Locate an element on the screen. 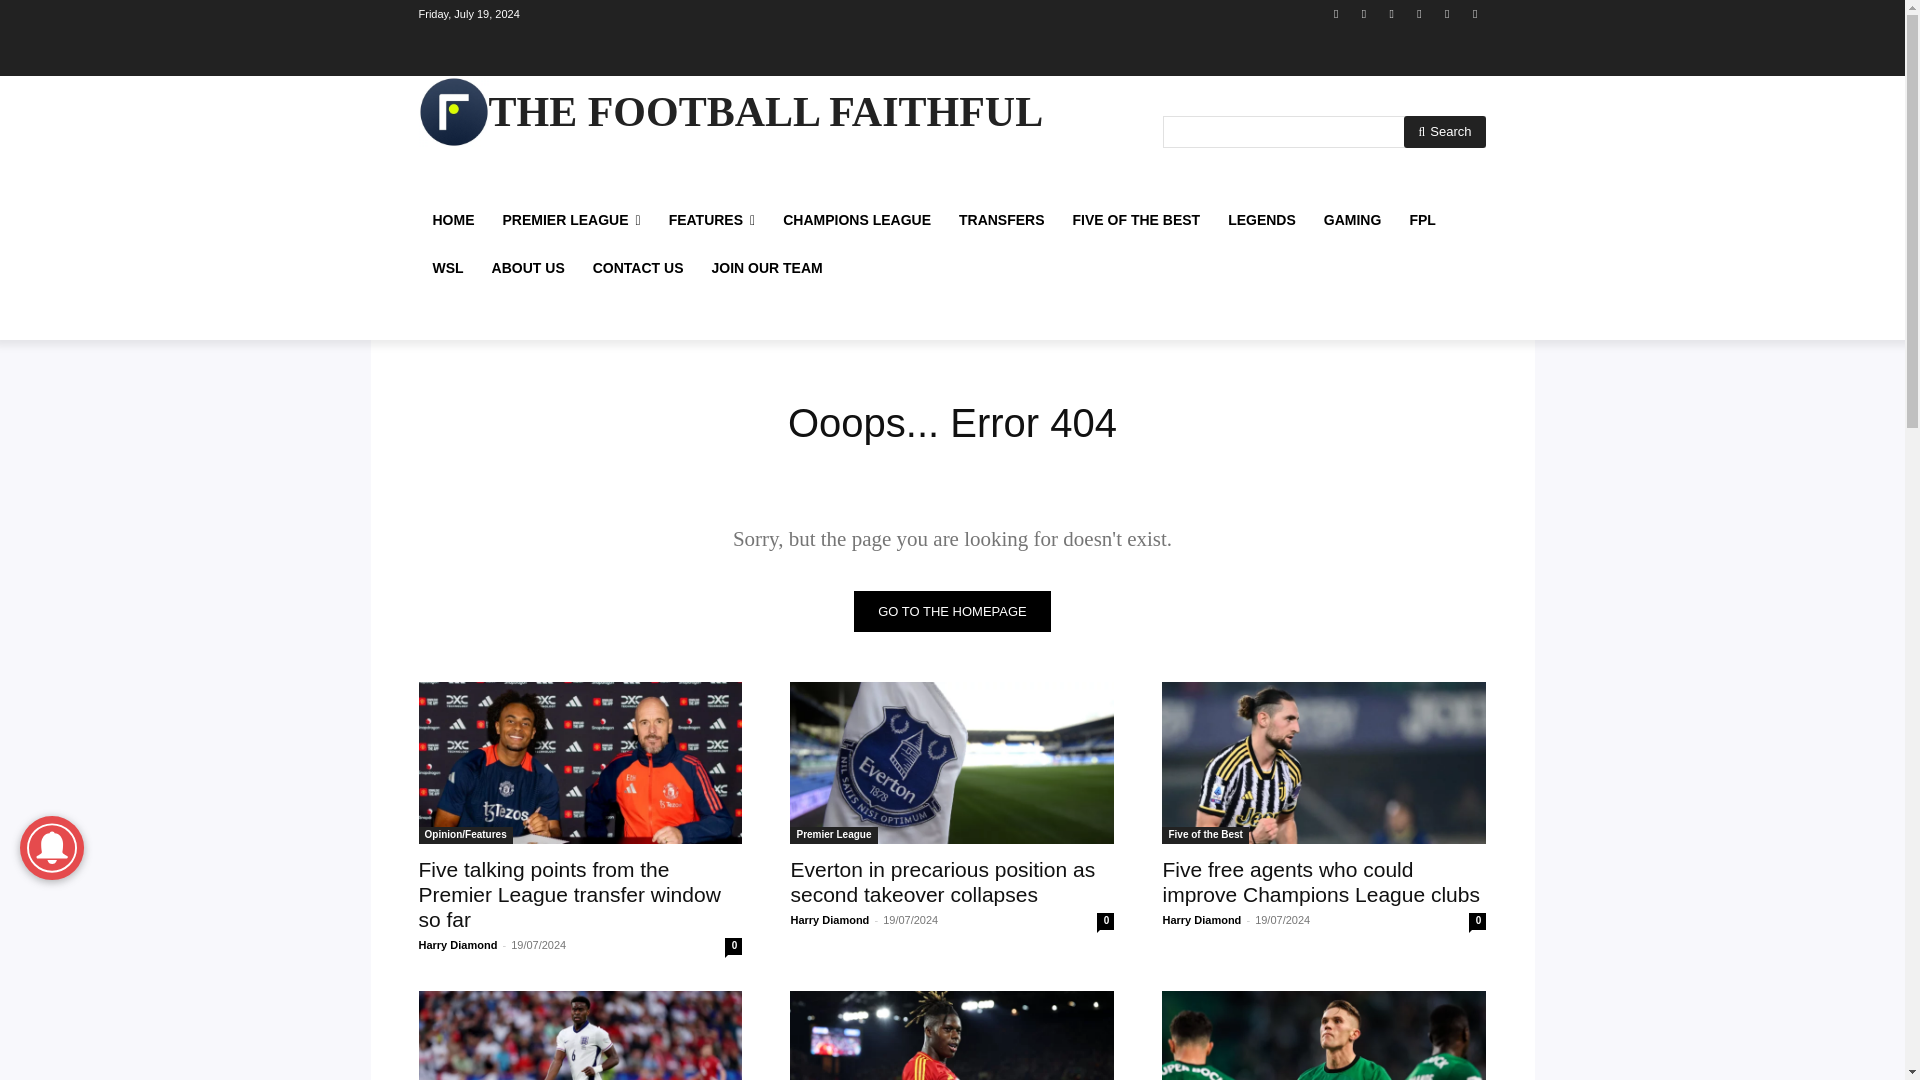  Twitter is located at coordinates (1448, 13).